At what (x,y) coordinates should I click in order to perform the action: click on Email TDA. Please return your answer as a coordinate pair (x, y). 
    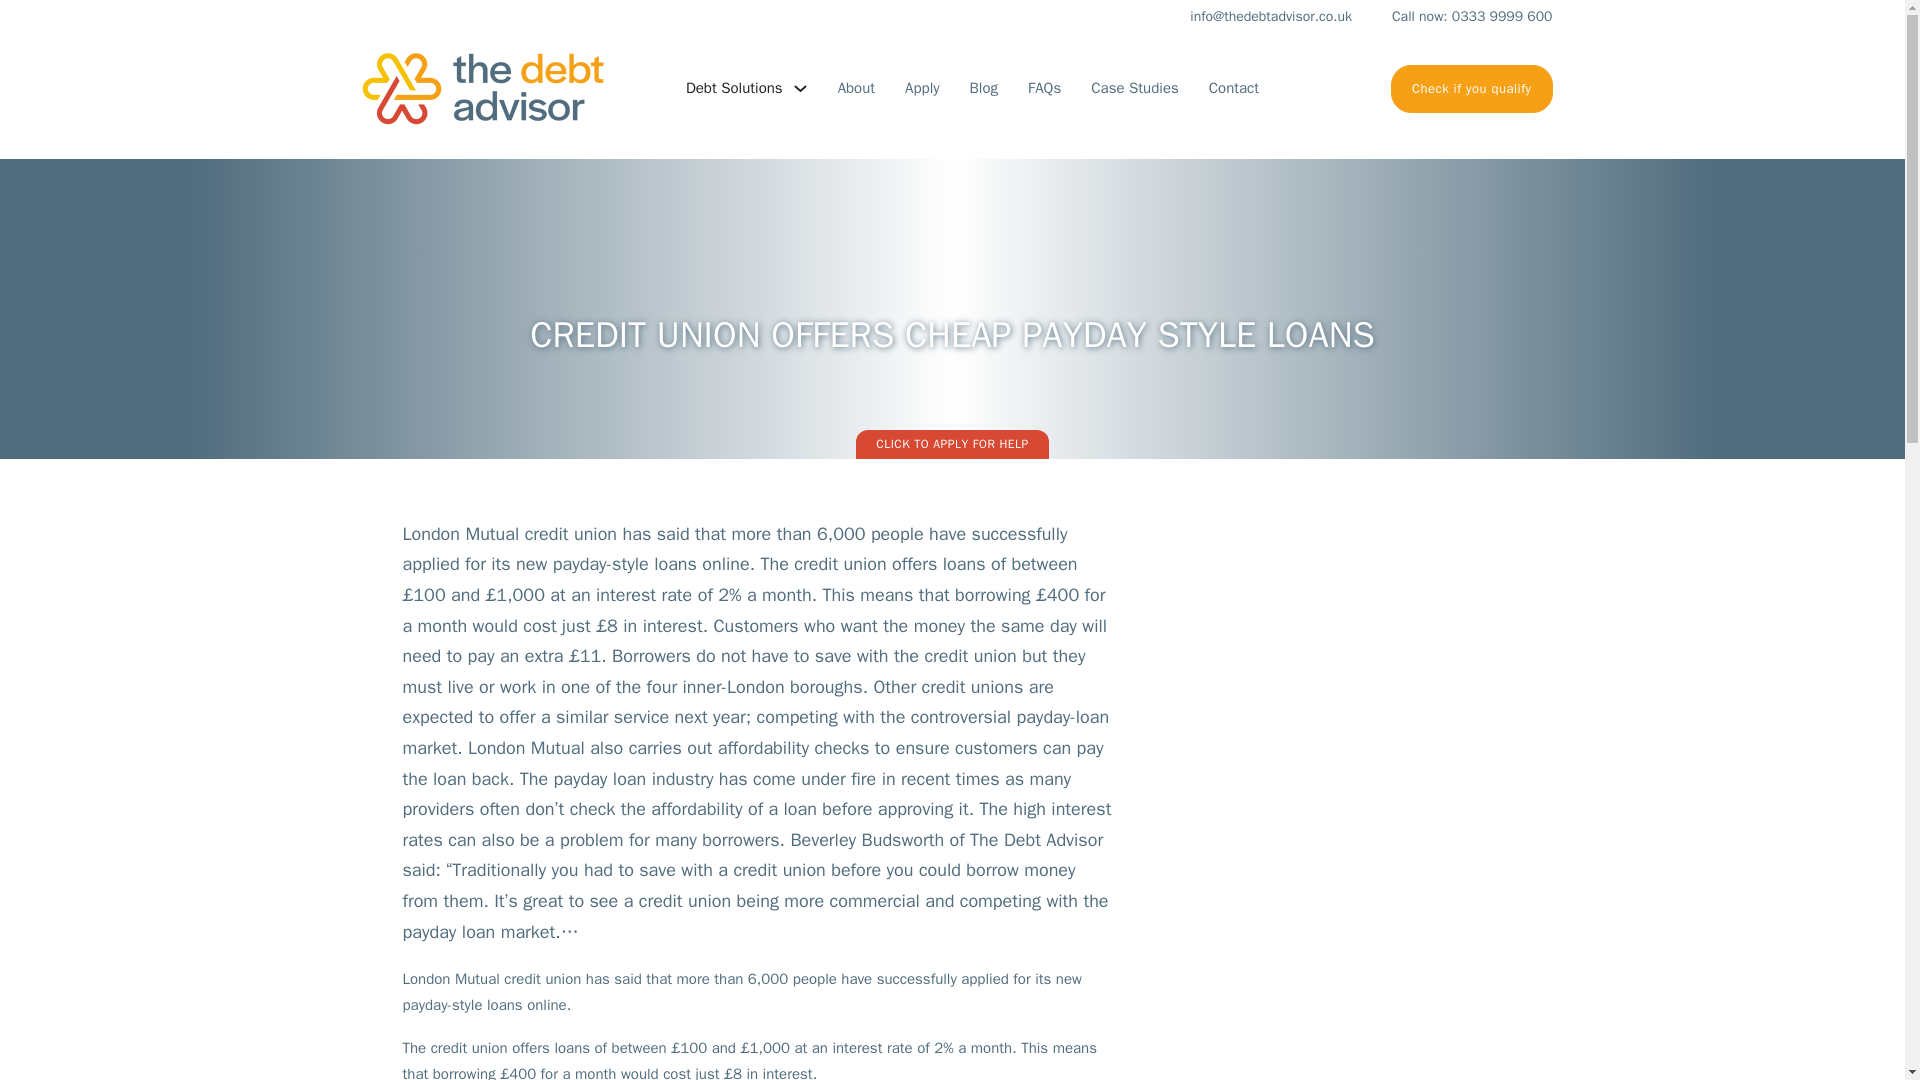
    Looking at the image, I should click on (1250, 17).